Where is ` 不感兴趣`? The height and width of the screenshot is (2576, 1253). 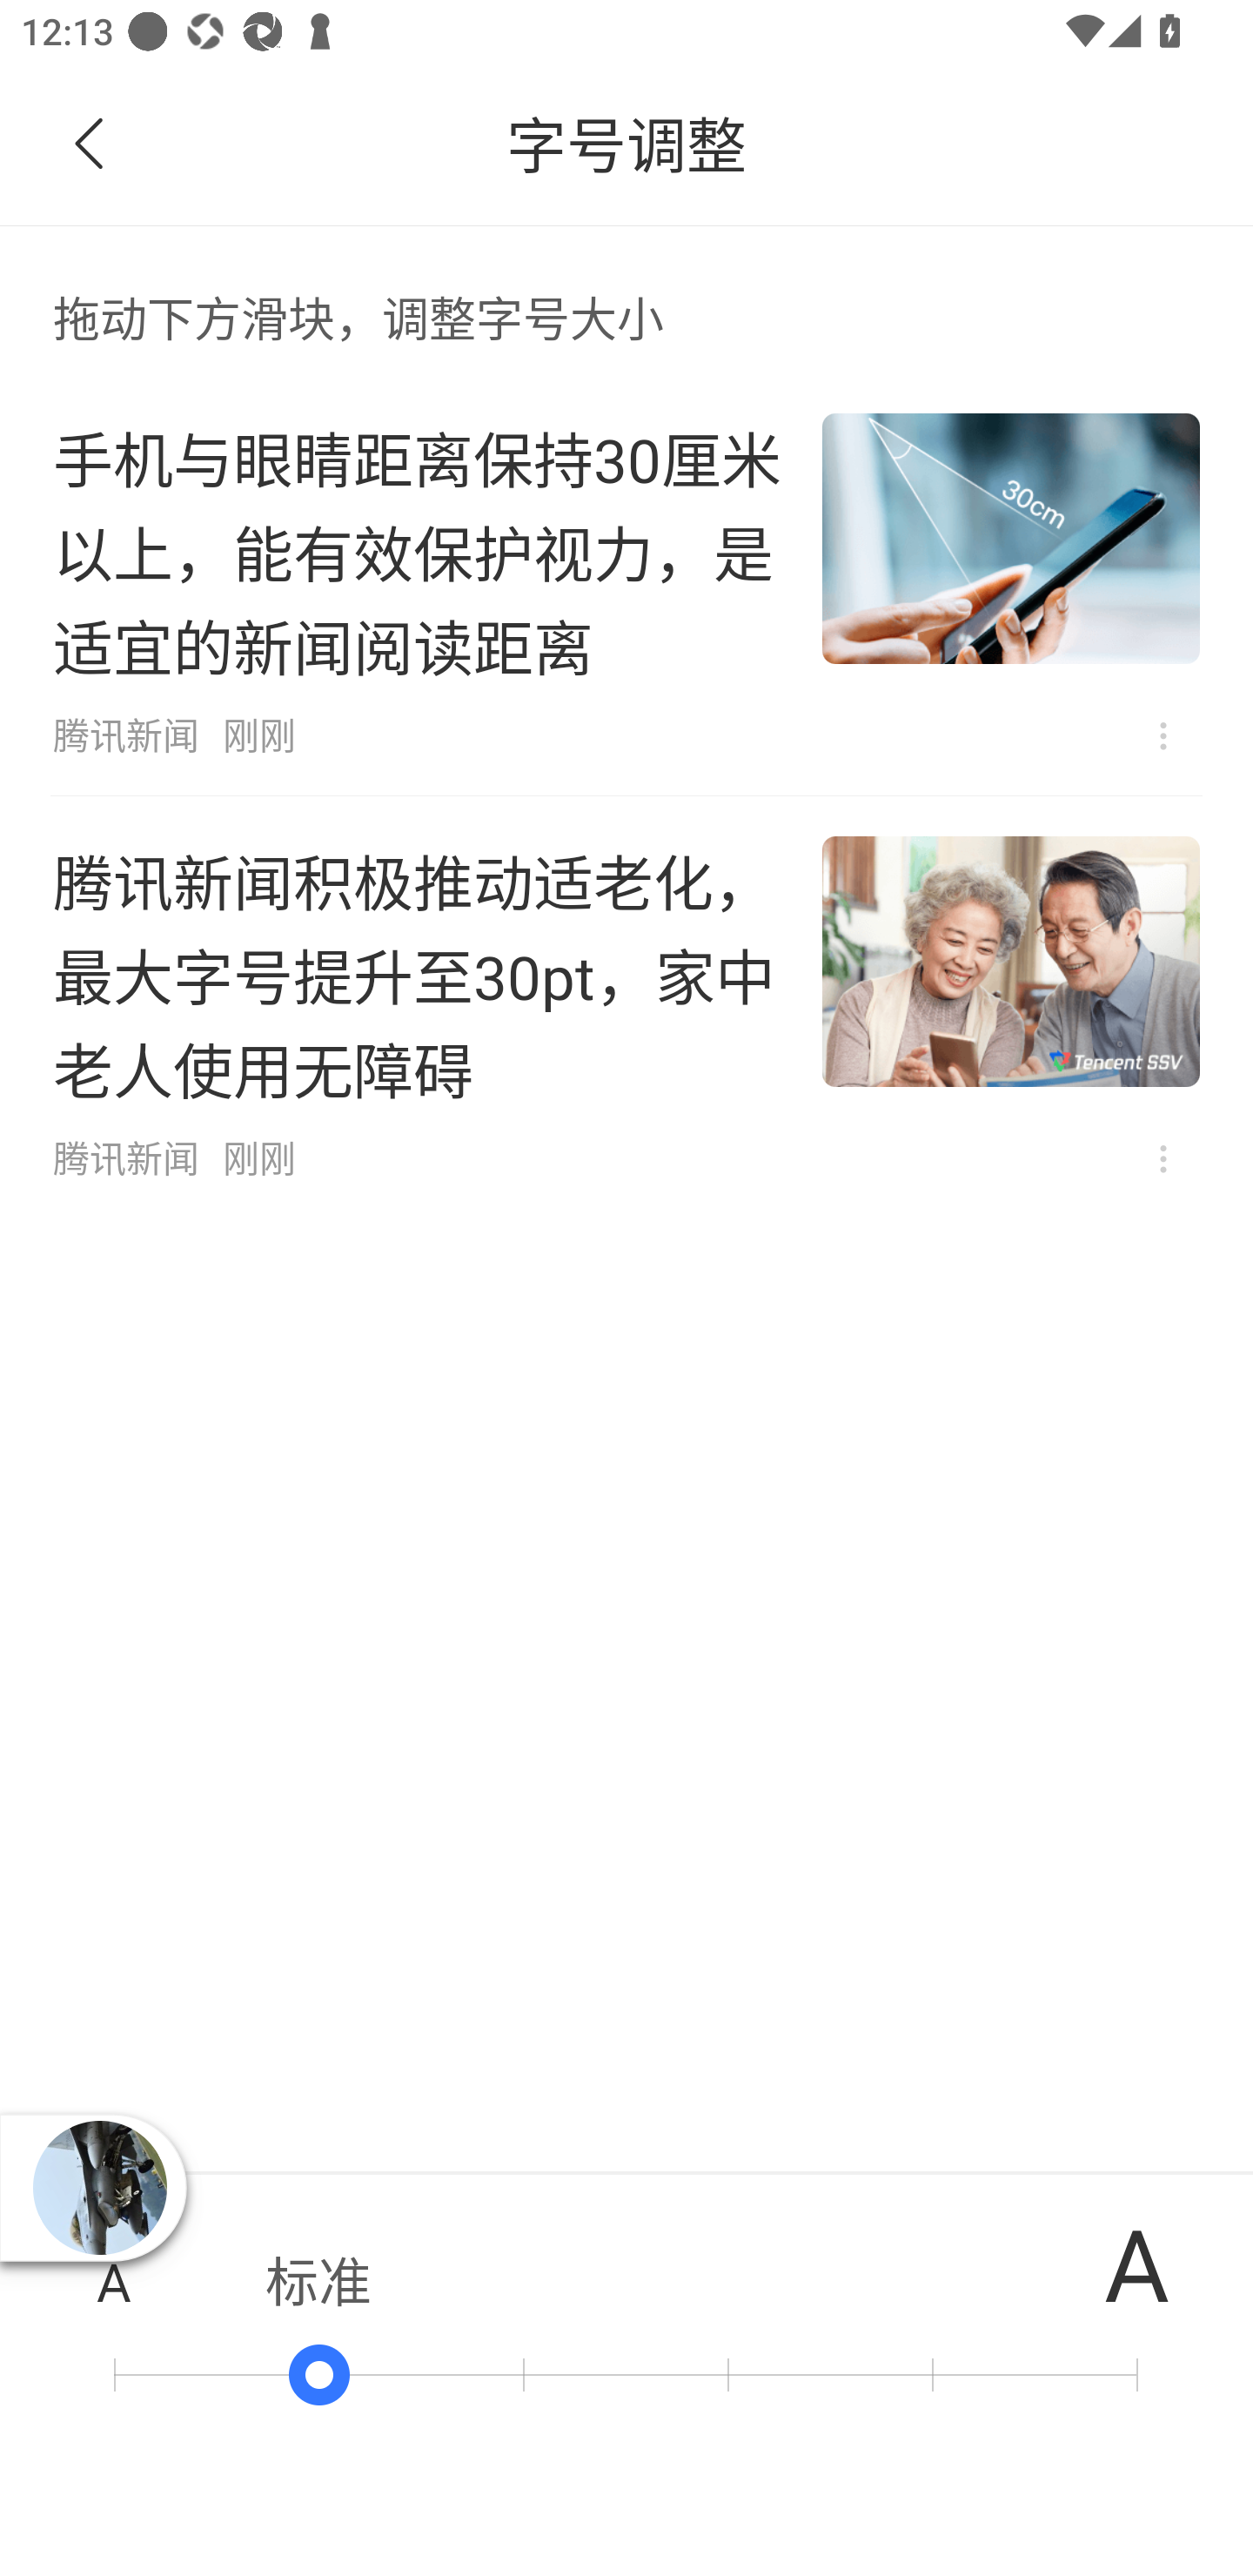
 不感兴趣 is located at coordinates (1163, 1159).